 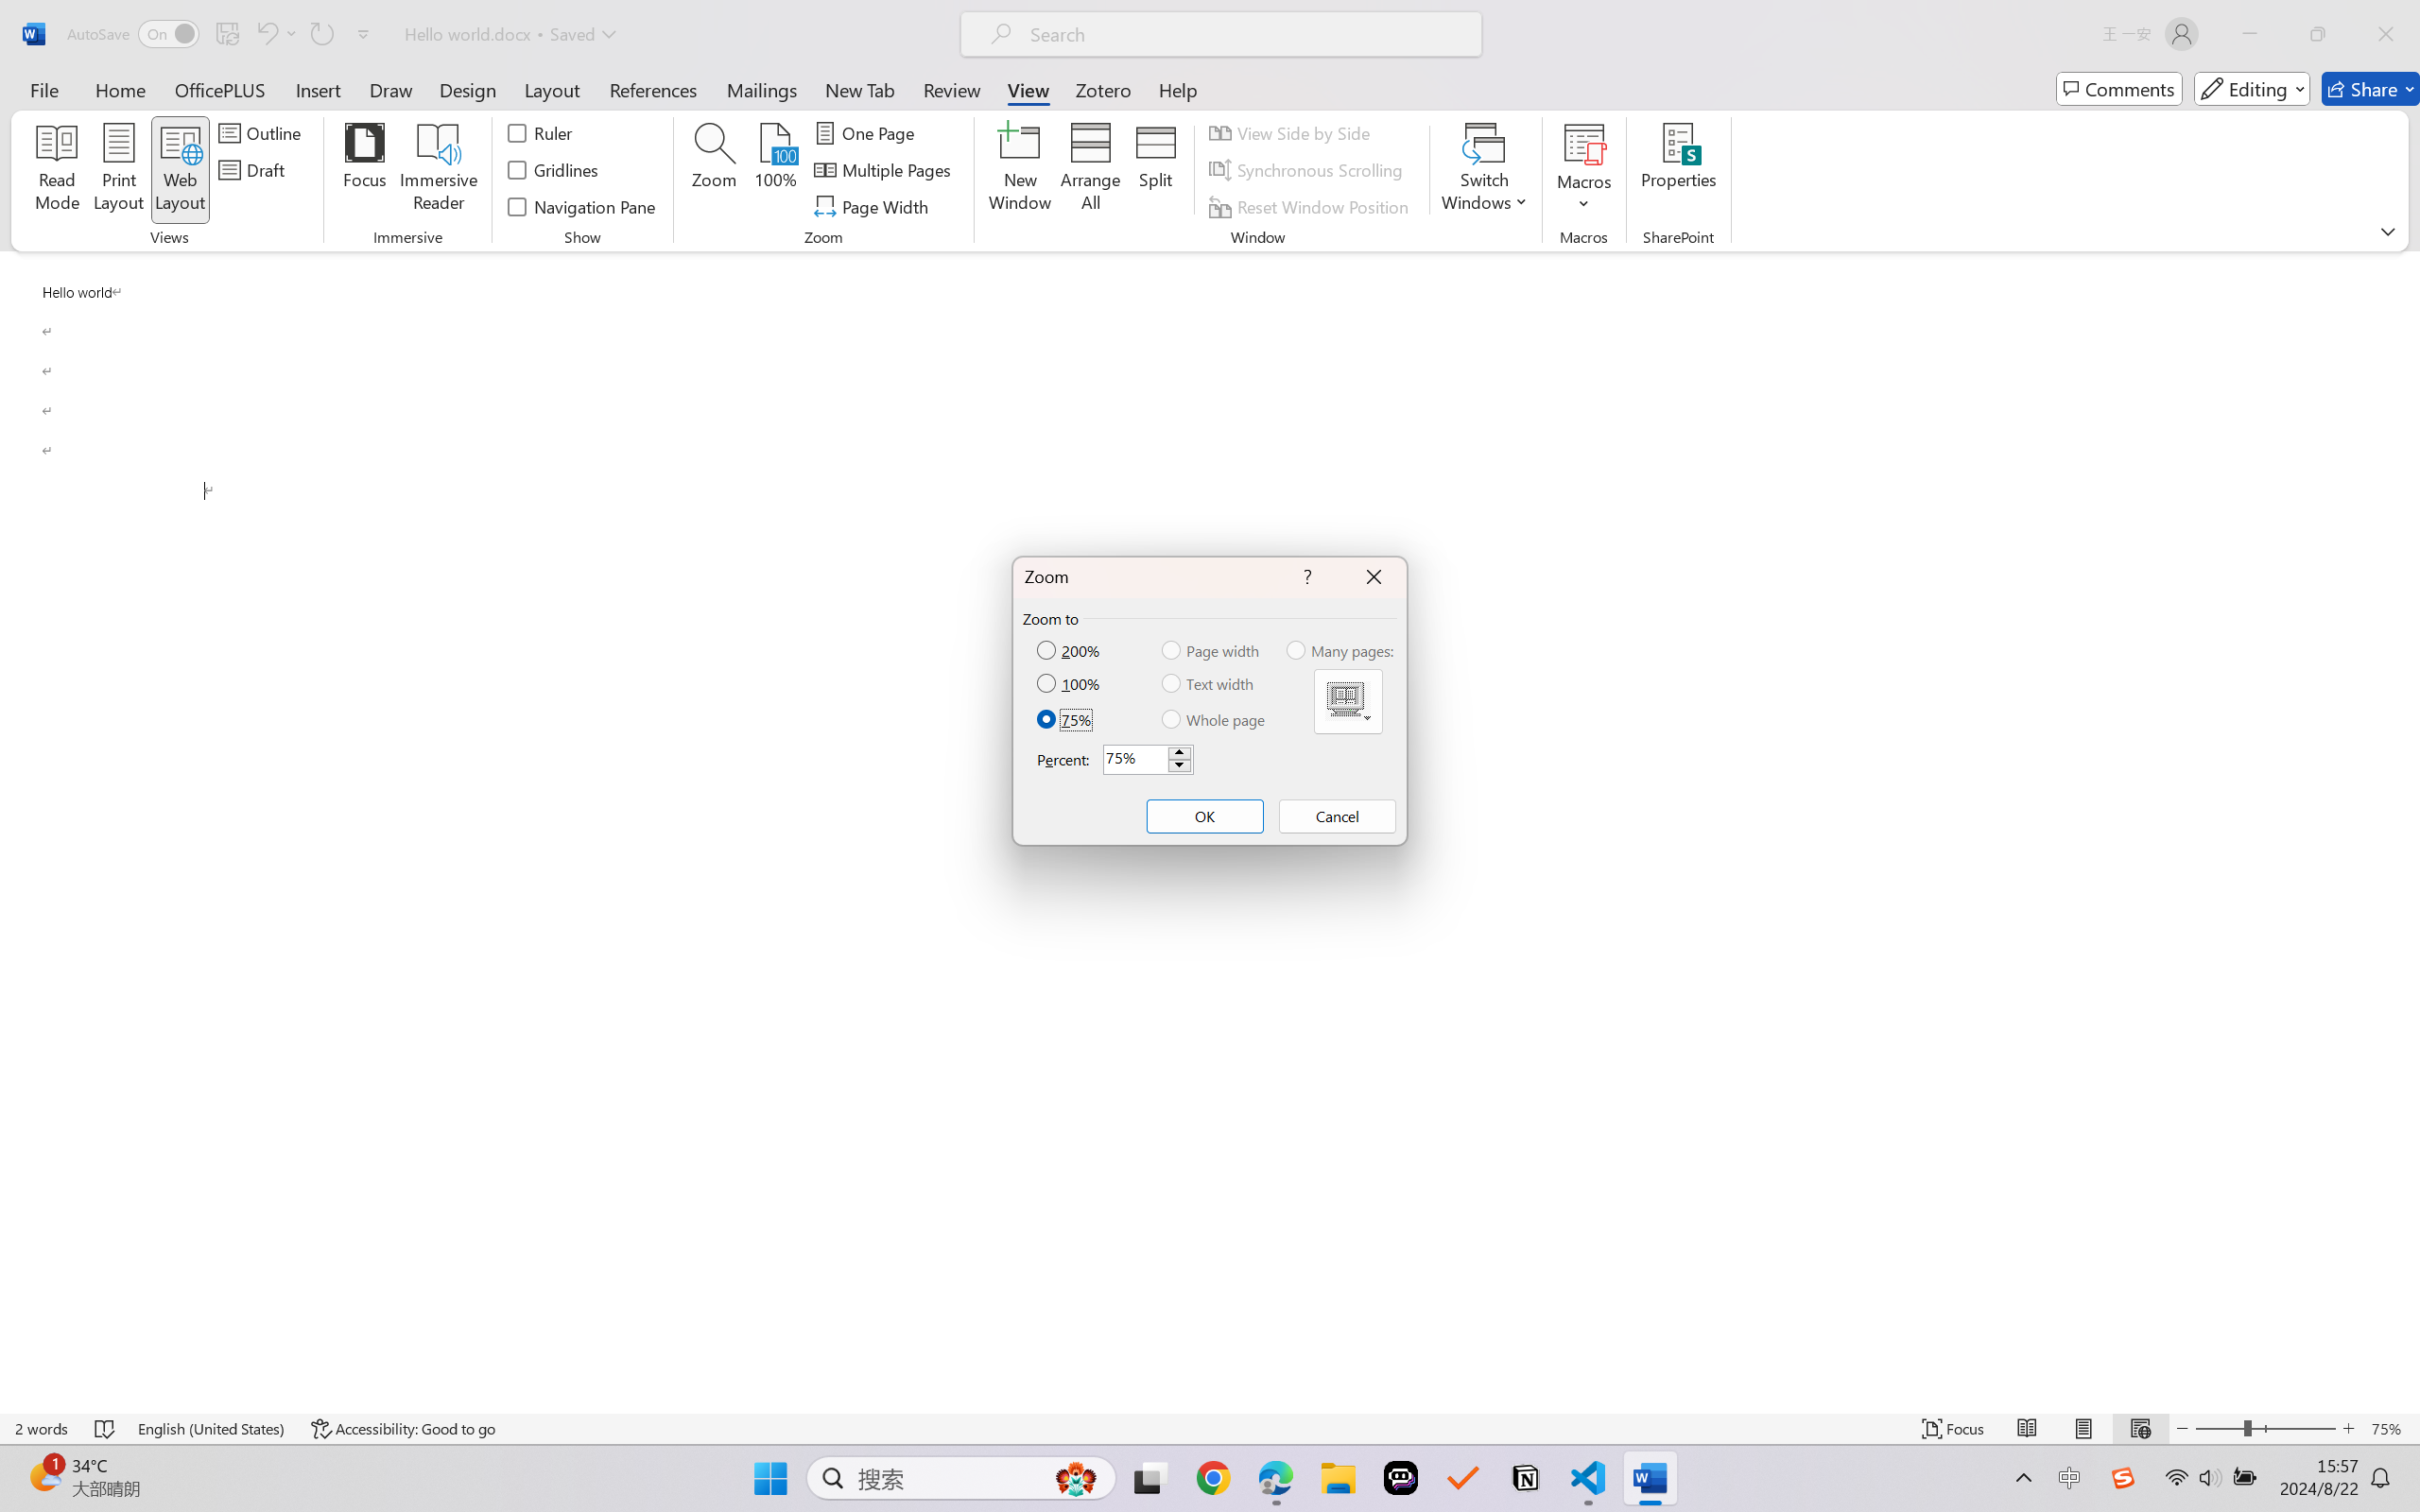 I want to click on Focus, so click(x=365, y=170).